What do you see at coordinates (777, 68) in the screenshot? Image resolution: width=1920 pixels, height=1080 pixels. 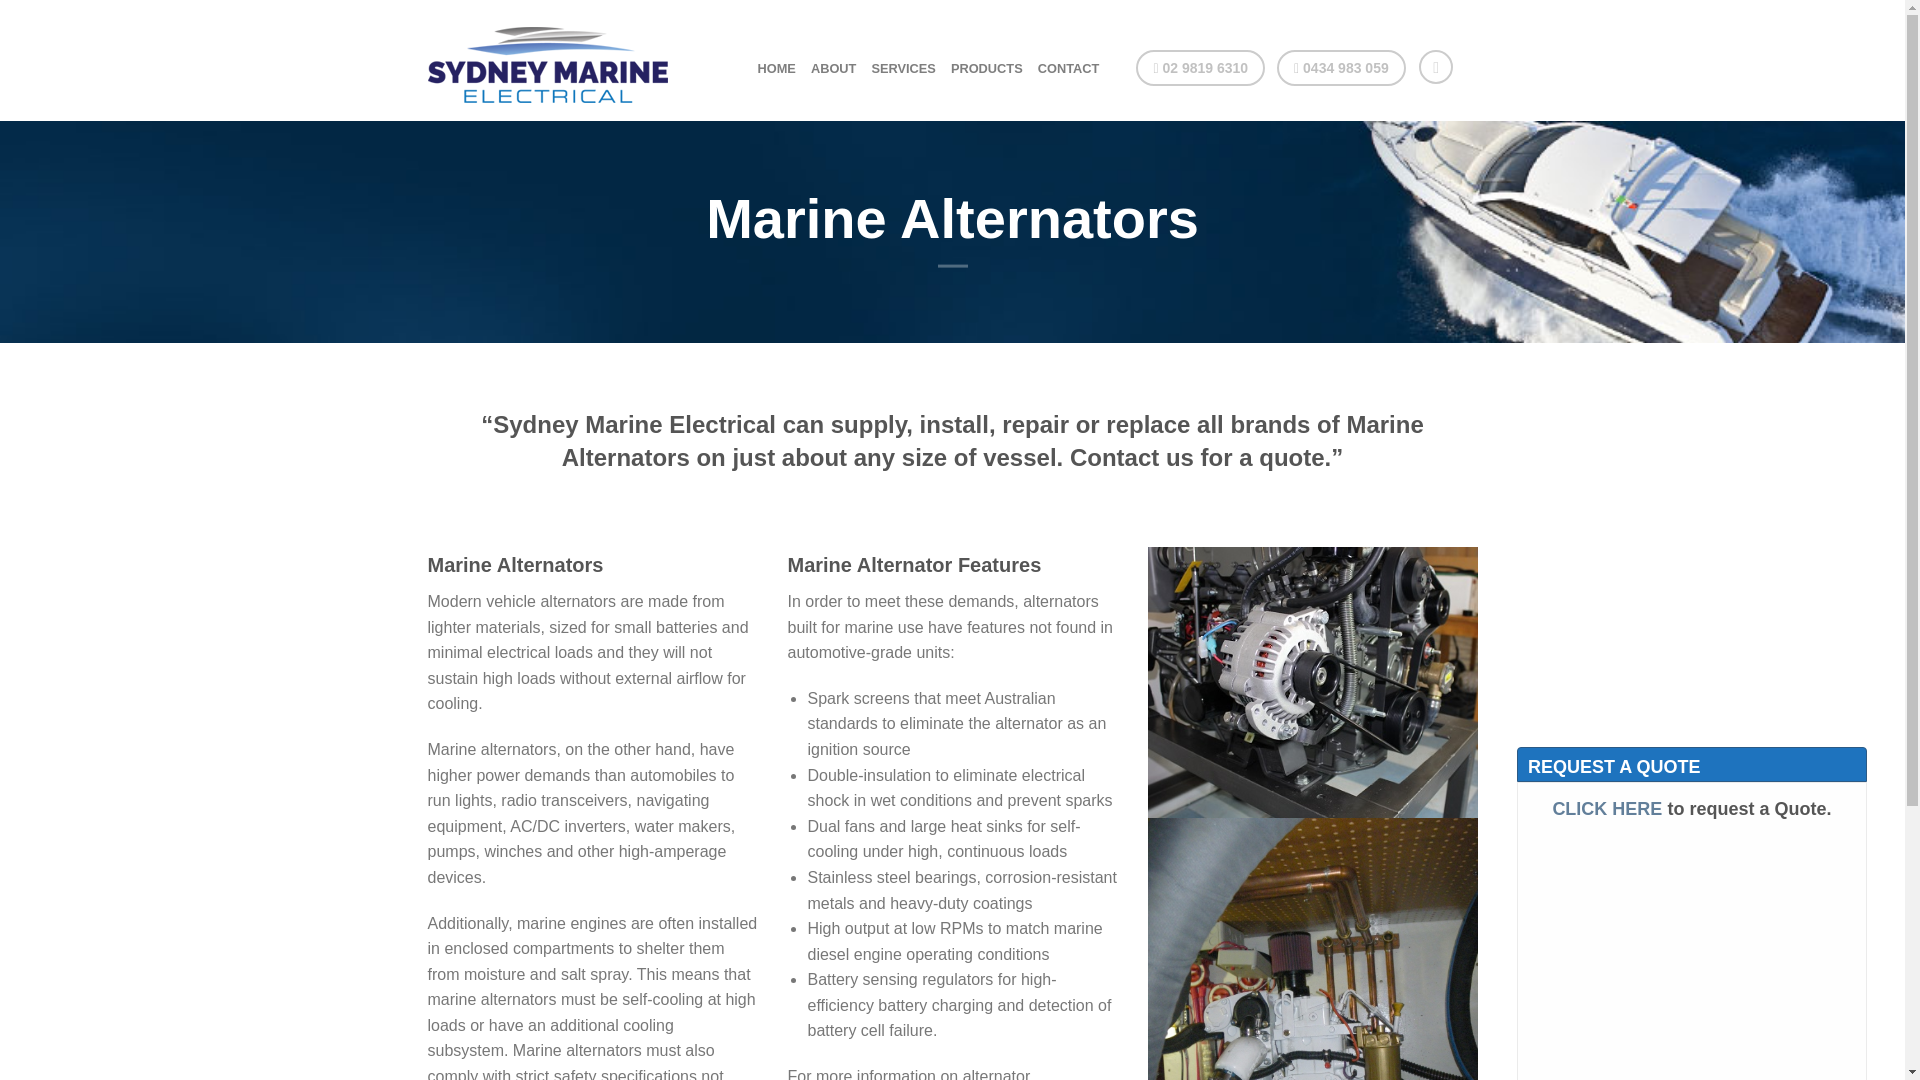 I see `HOME` at bounding box center [777, 68].